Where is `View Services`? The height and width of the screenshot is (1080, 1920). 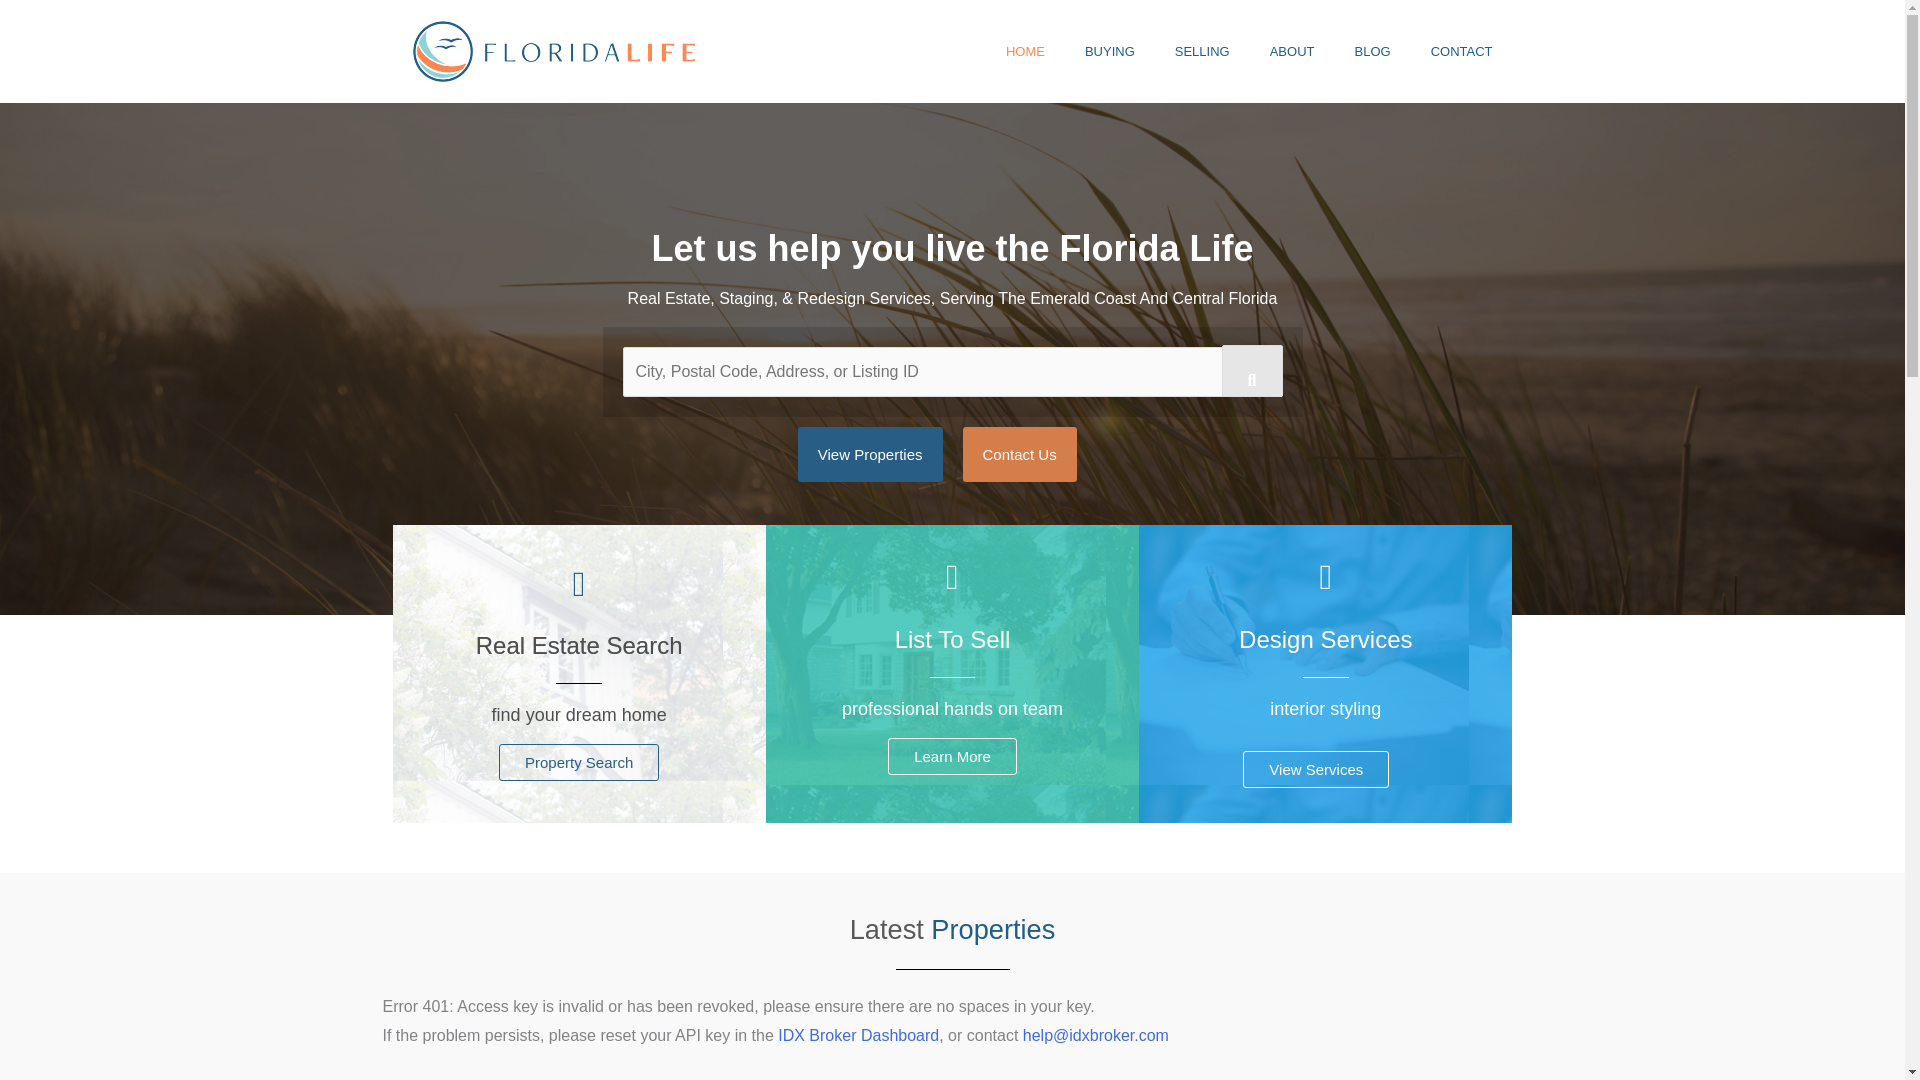
View Services is located at coordinates (1315, 769).